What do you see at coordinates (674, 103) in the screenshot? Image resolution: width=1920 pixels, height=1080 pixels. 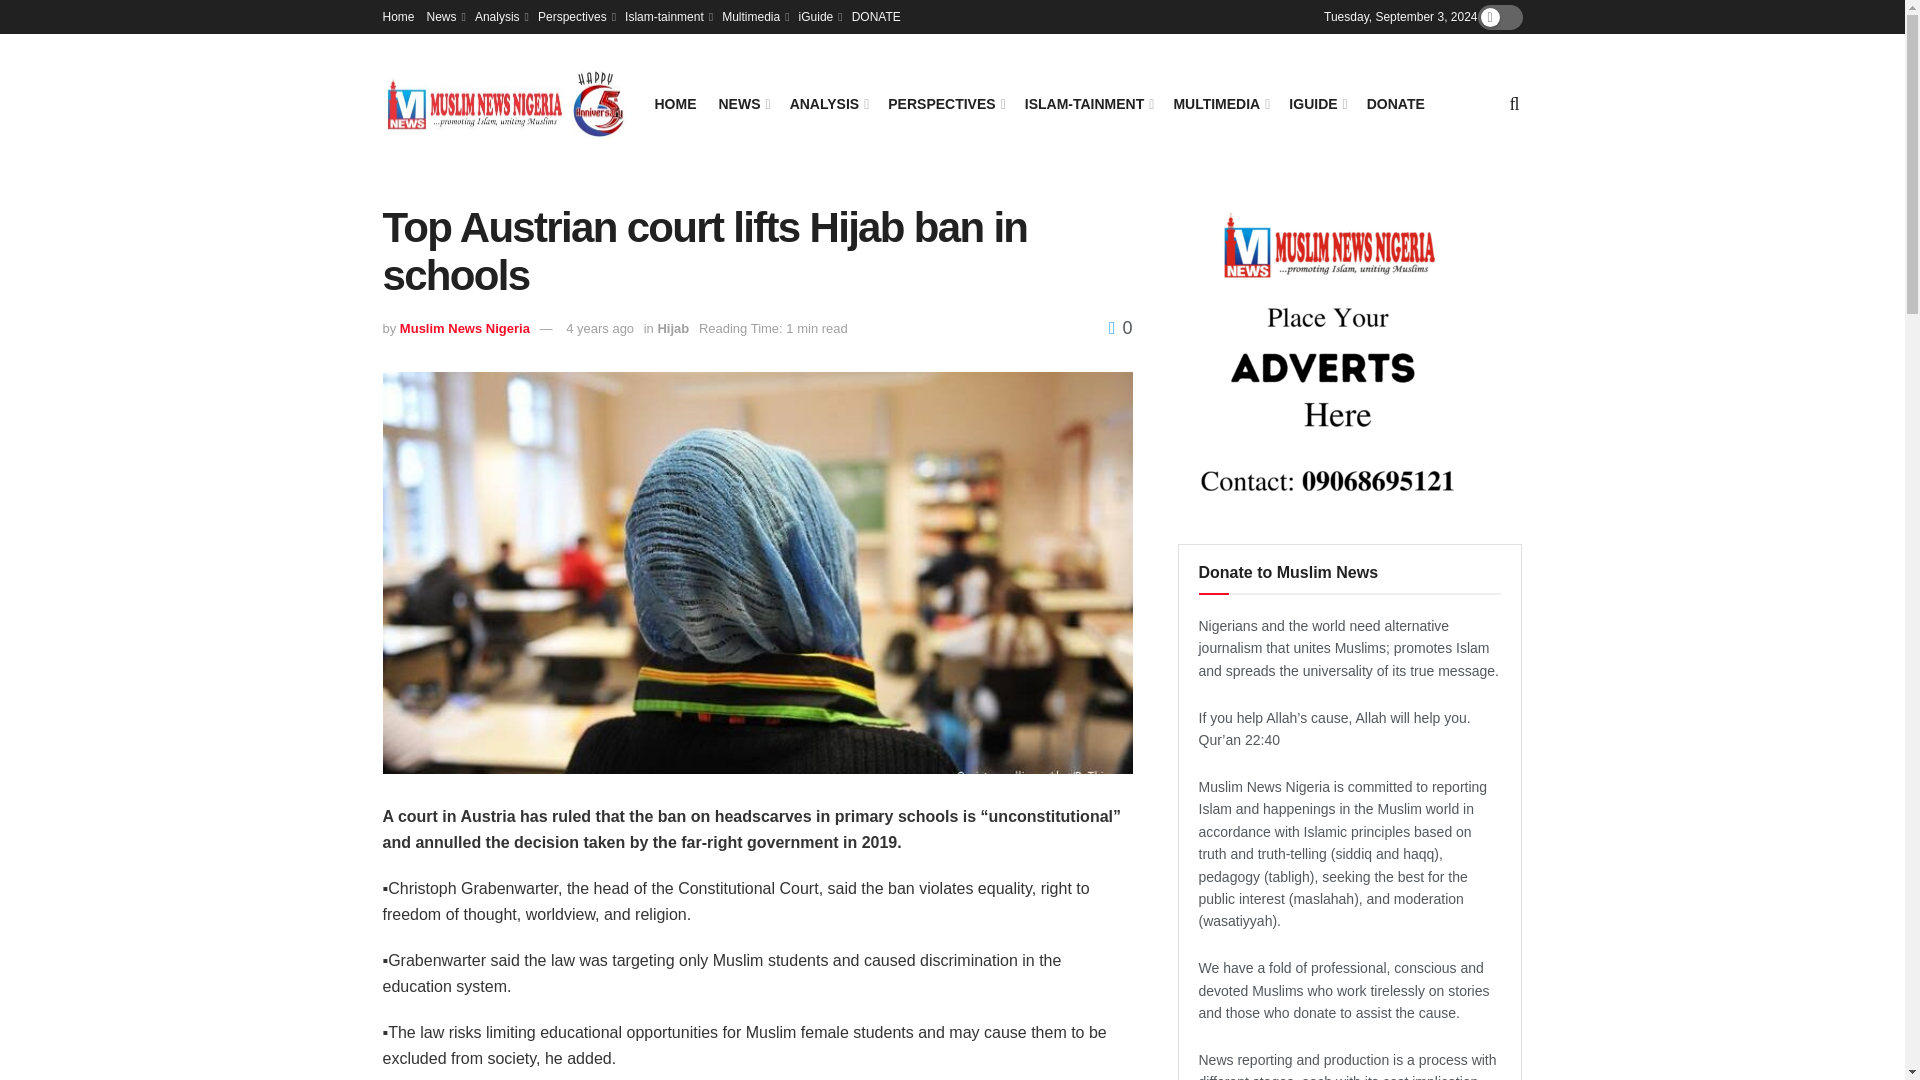 I see `HOME` at bounding box center [674, 103].